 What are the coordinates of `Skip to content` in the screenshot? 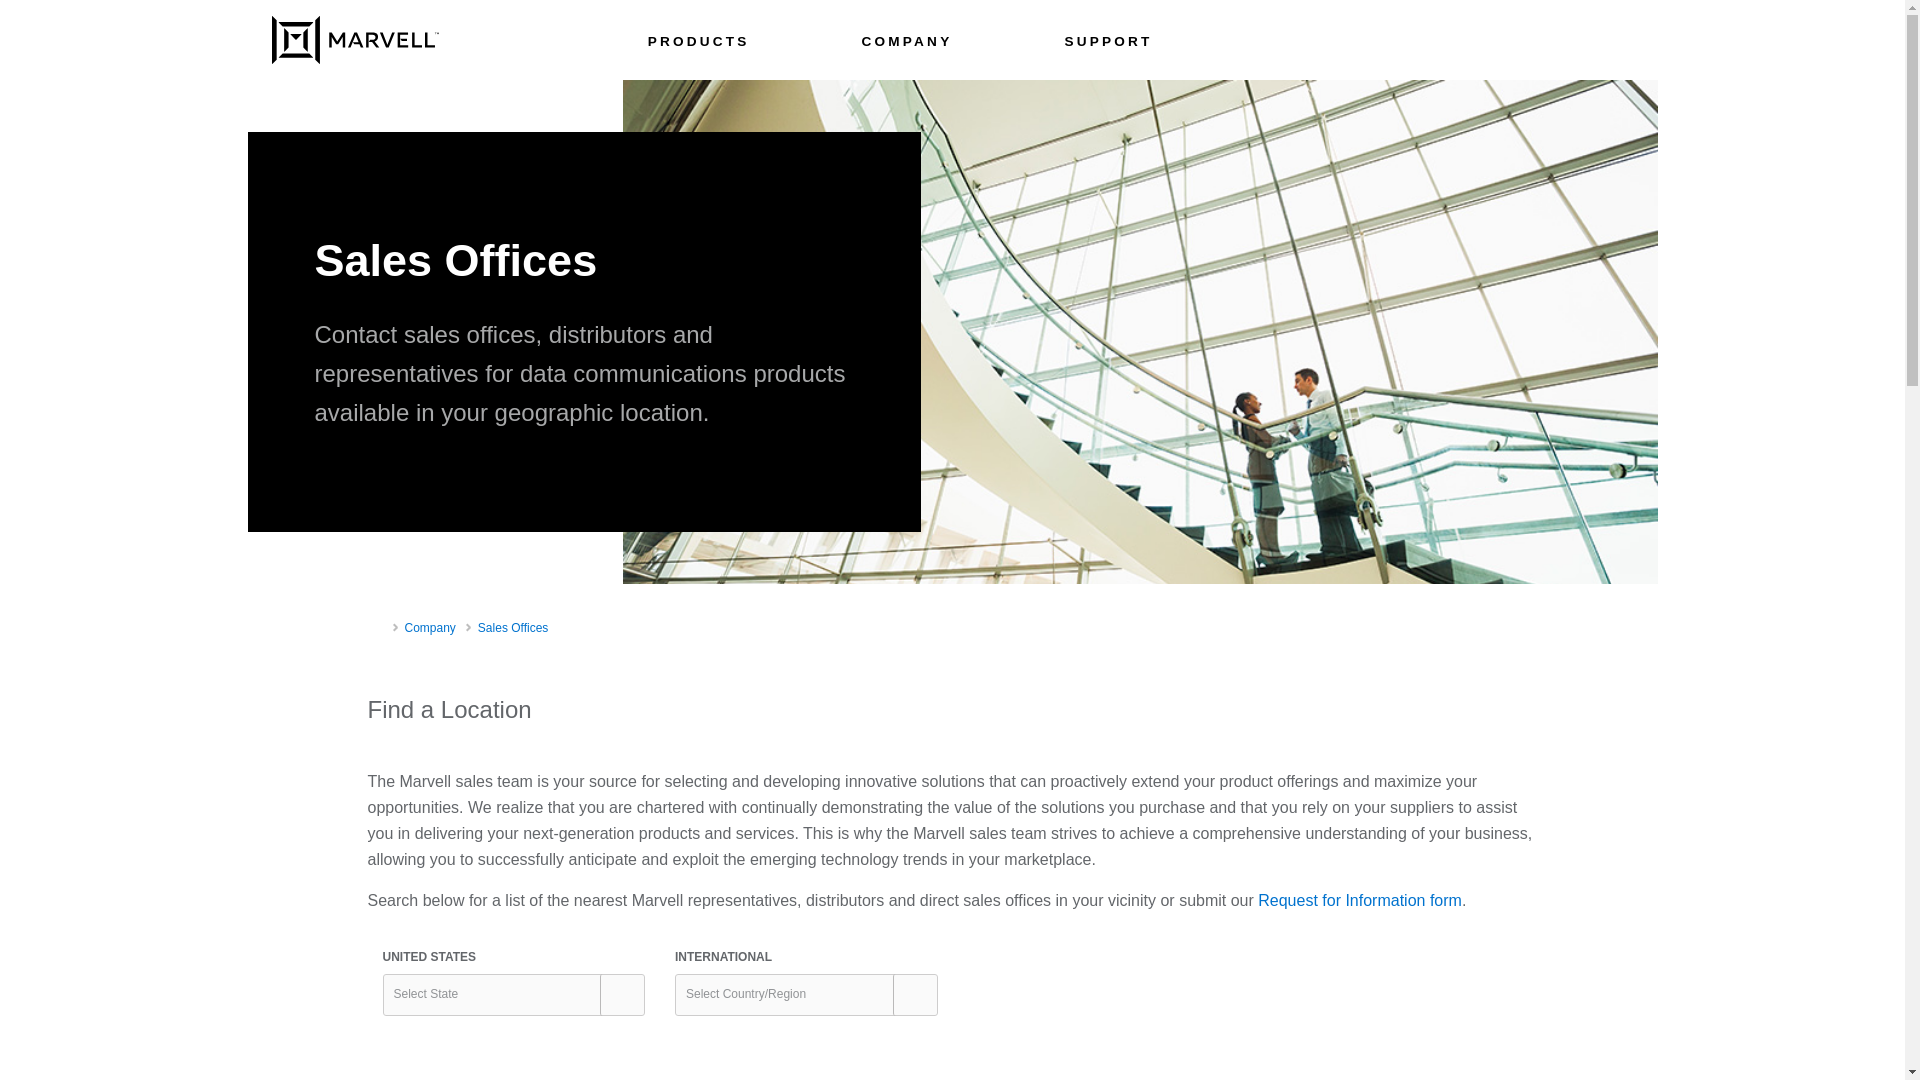 It's located at (216, 21).